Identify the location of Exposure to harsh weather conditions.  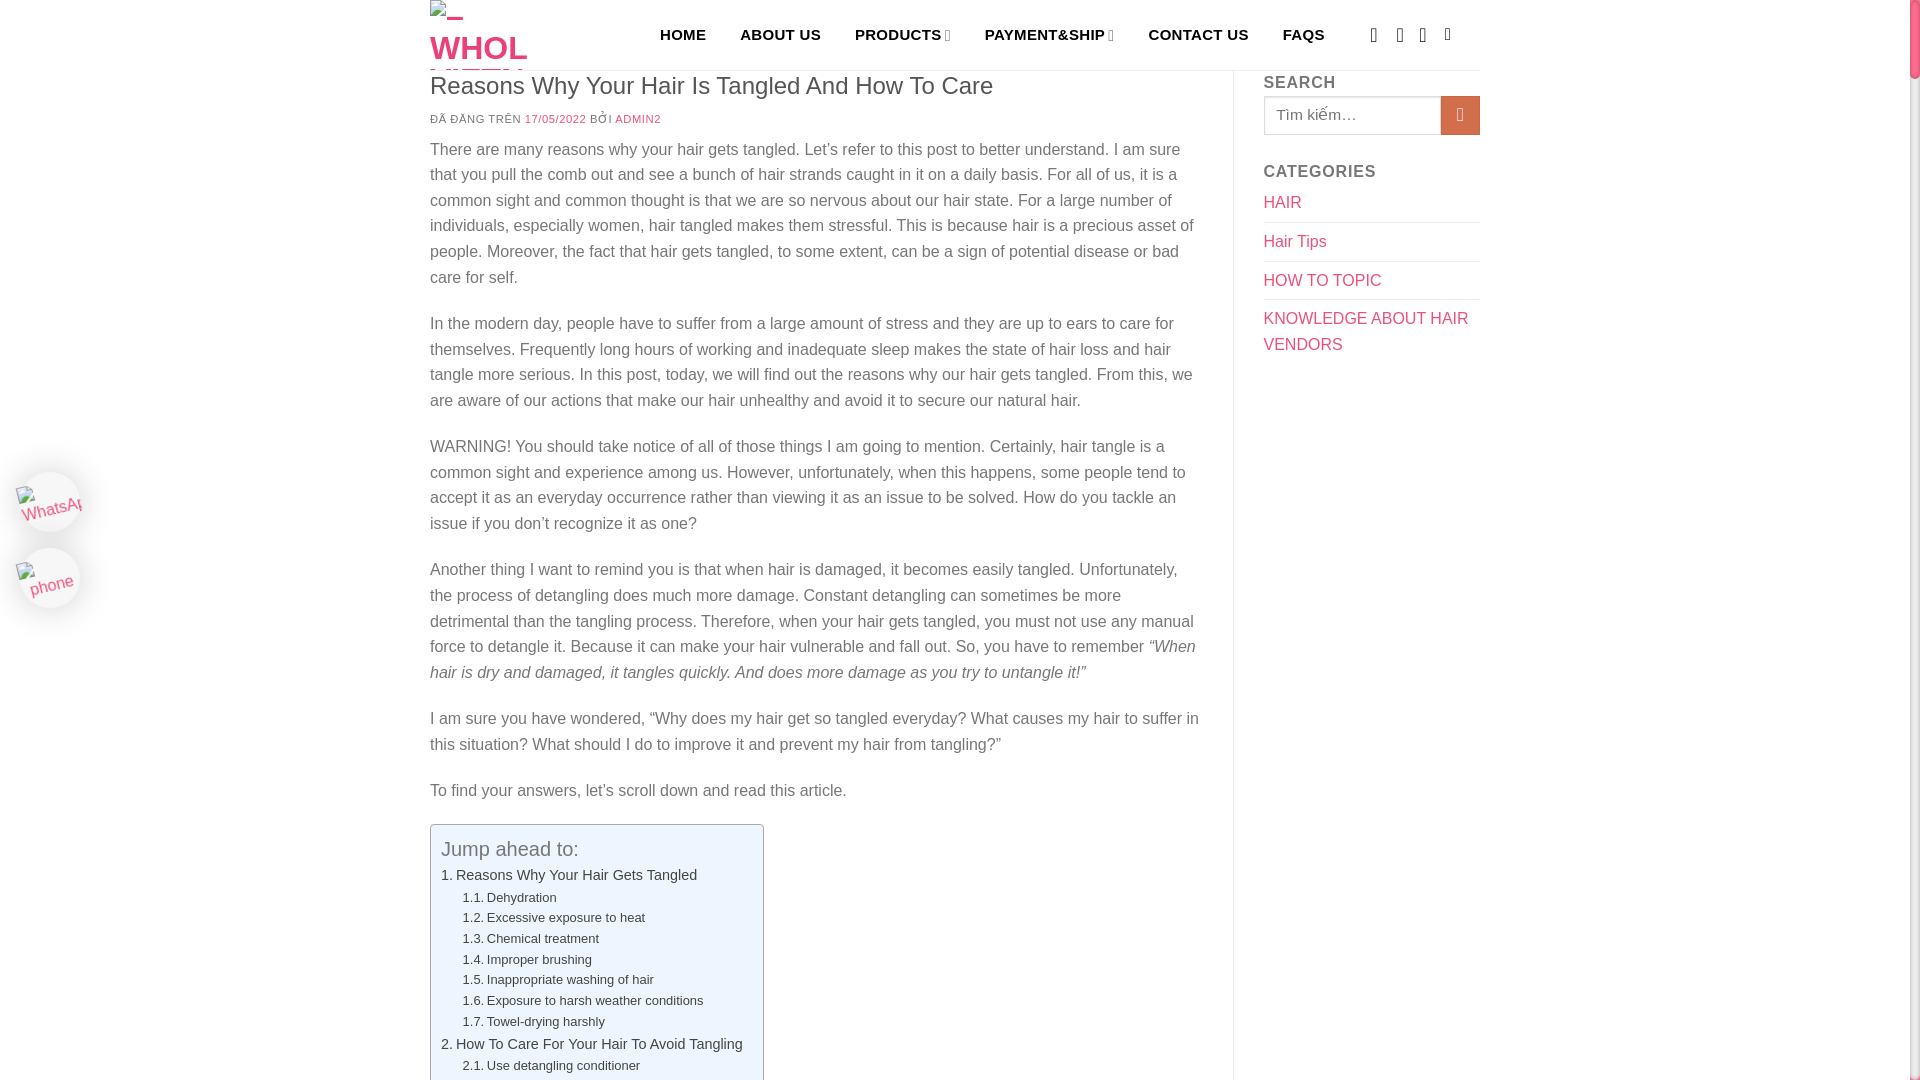
(583, 1001).